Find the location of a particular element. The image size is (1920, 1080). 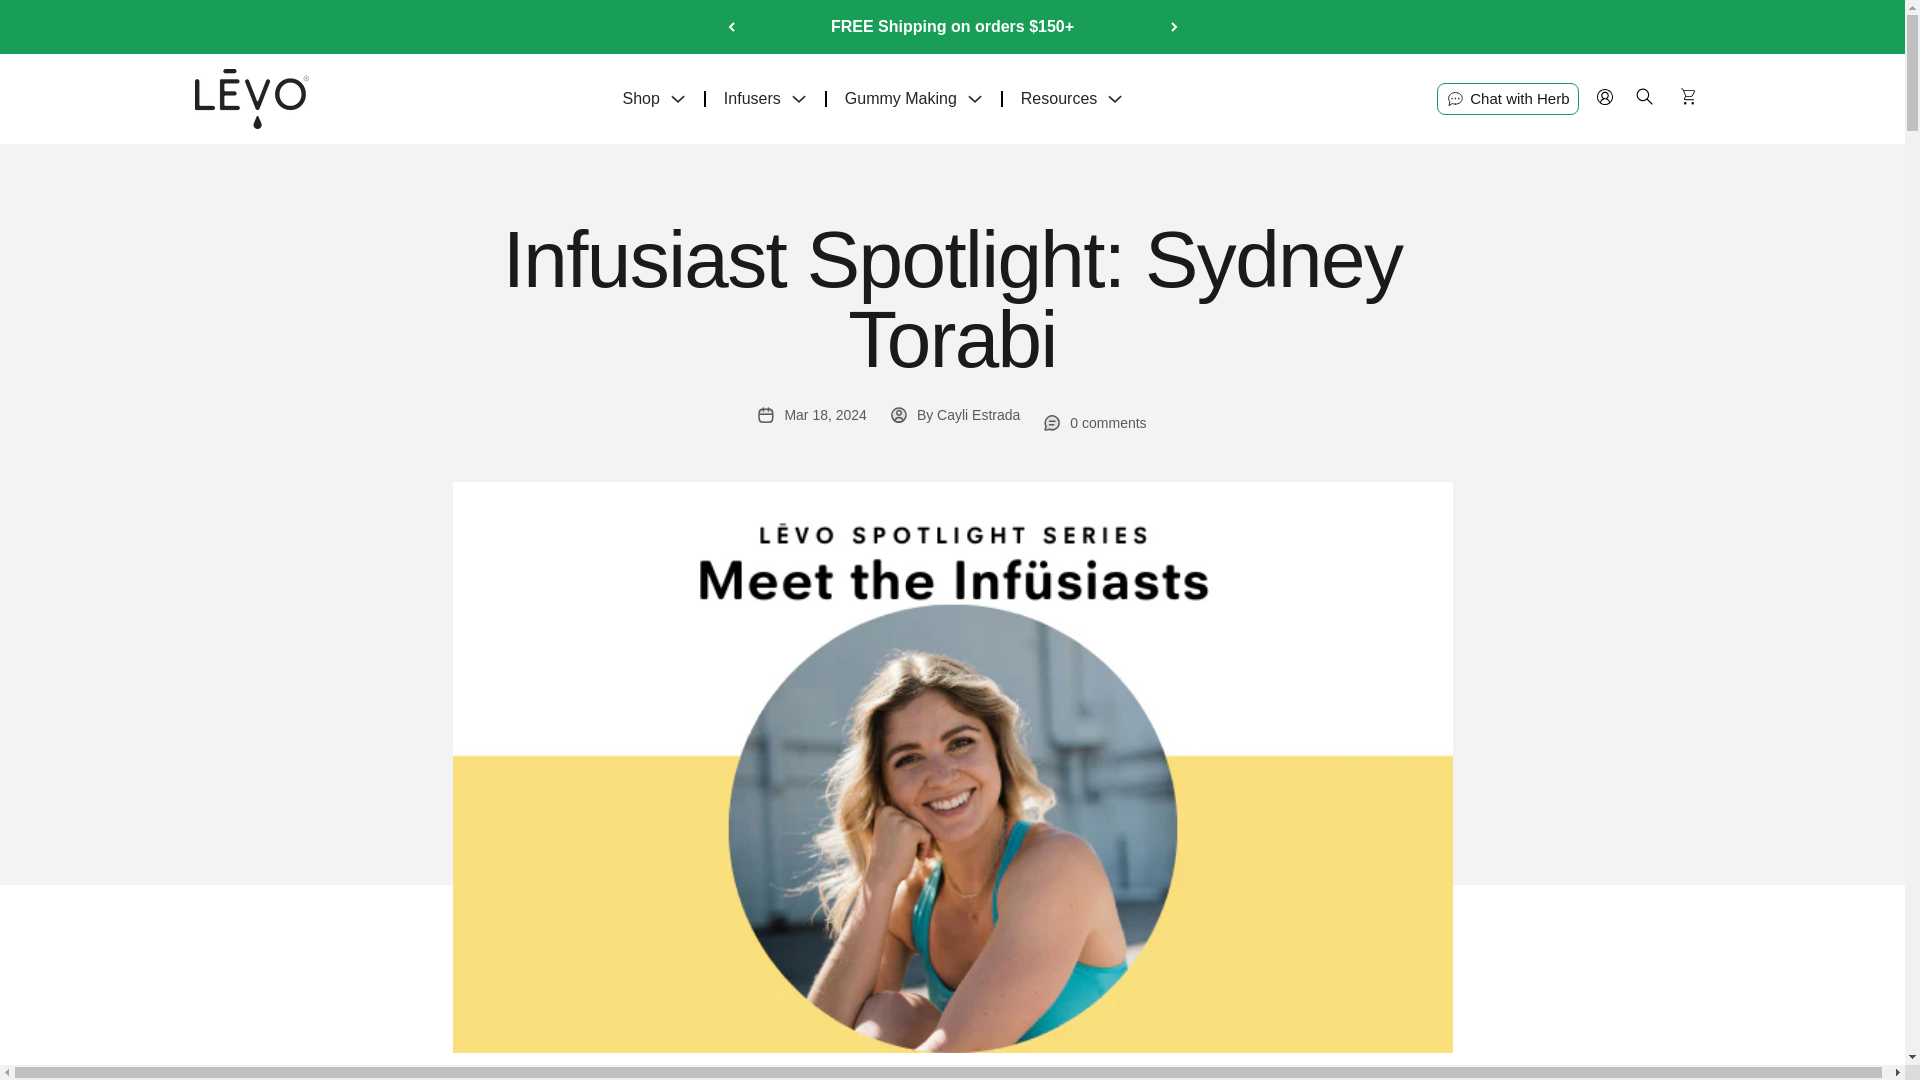

Shop is located at coordinates (653, 98).